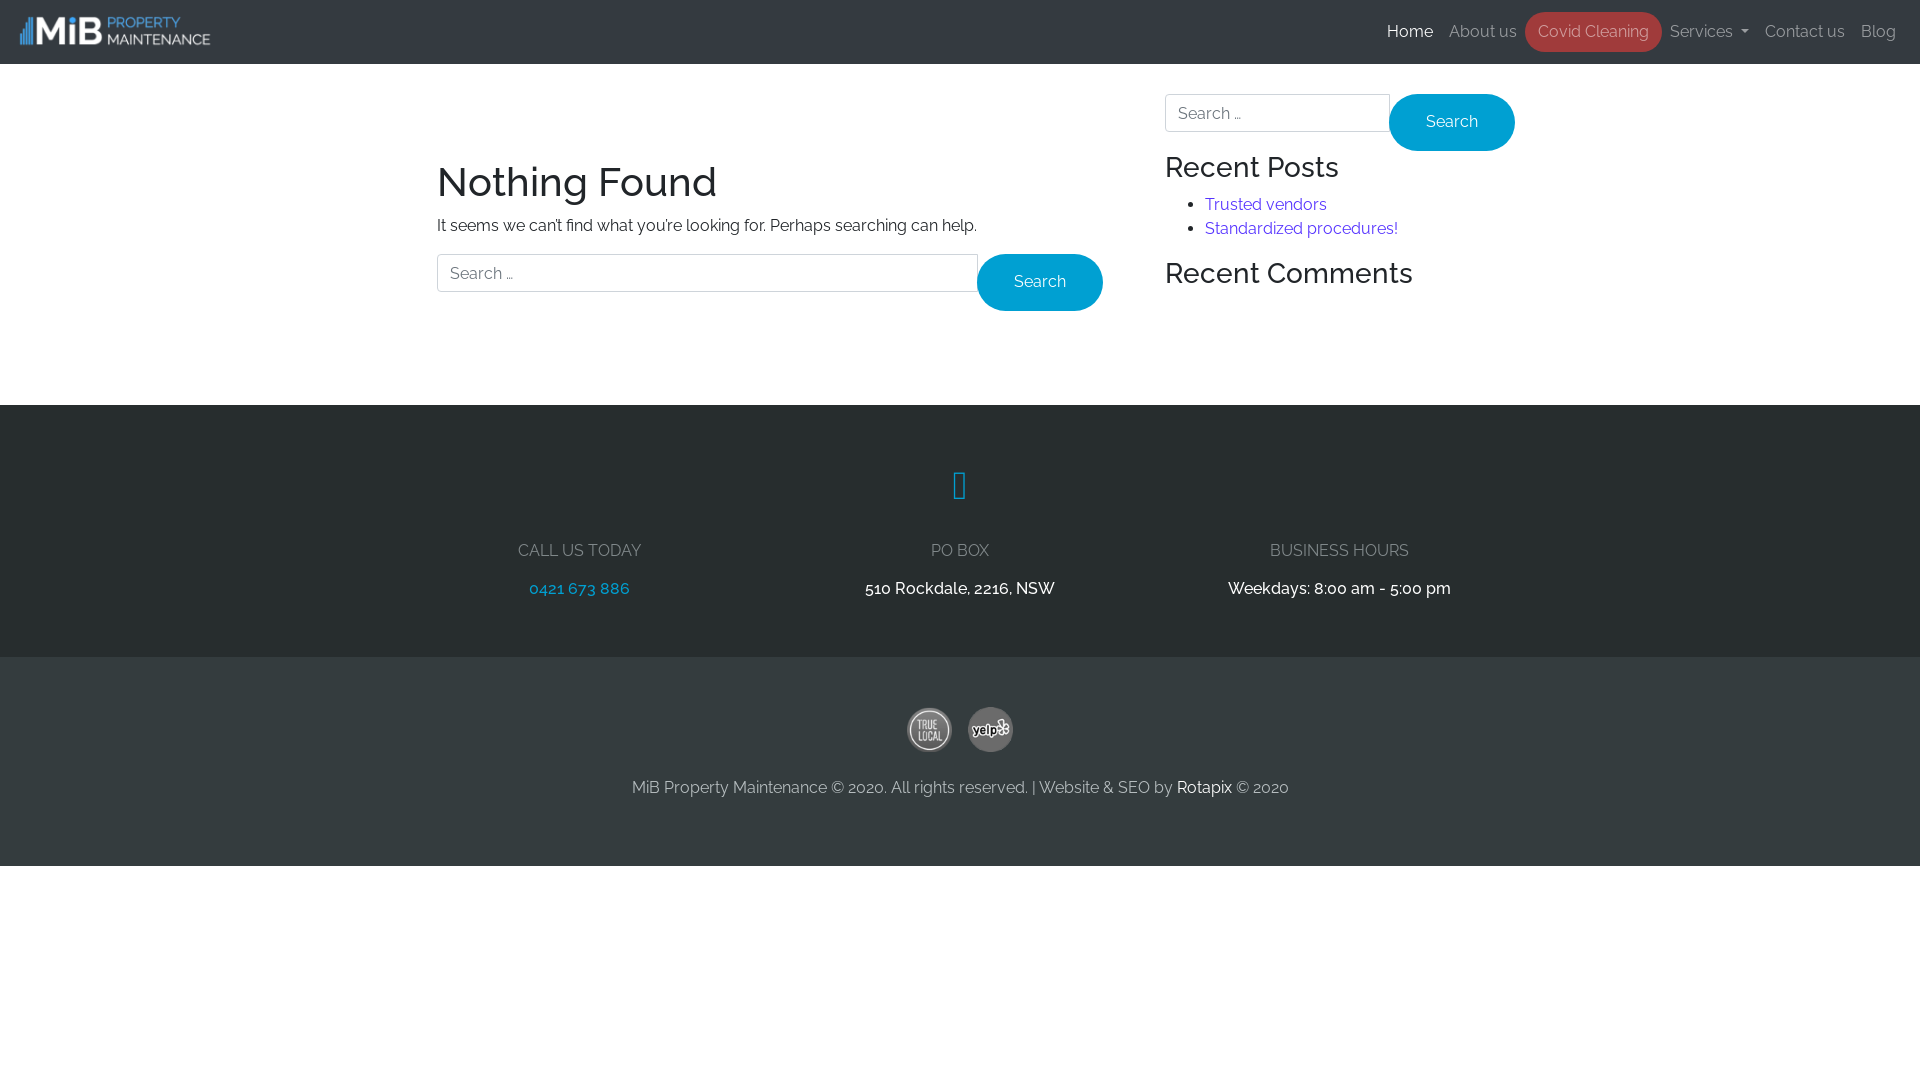  Describe the element at coordinates (580, 588) in the screenshot. I see `0421 673 886` at that location.